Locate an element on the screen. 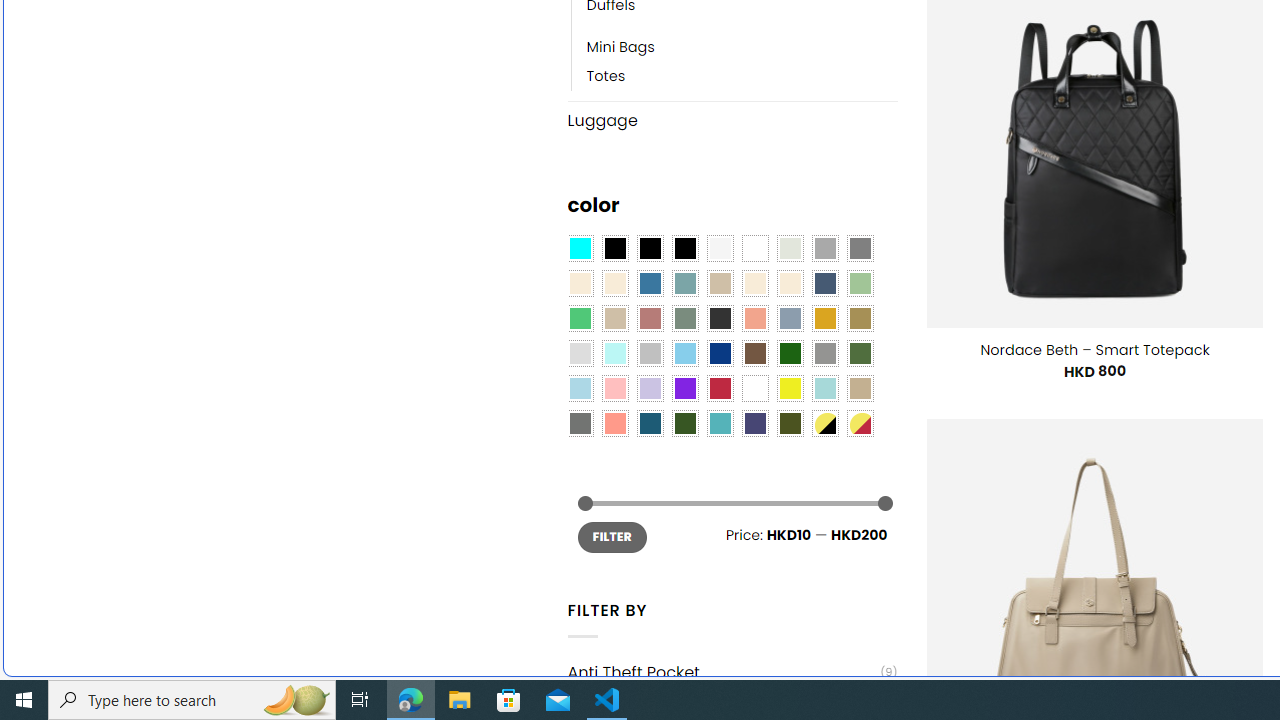 The width and height of the screenshot is (1280, 720). Dark Gray is located at coordinates (824, 249).